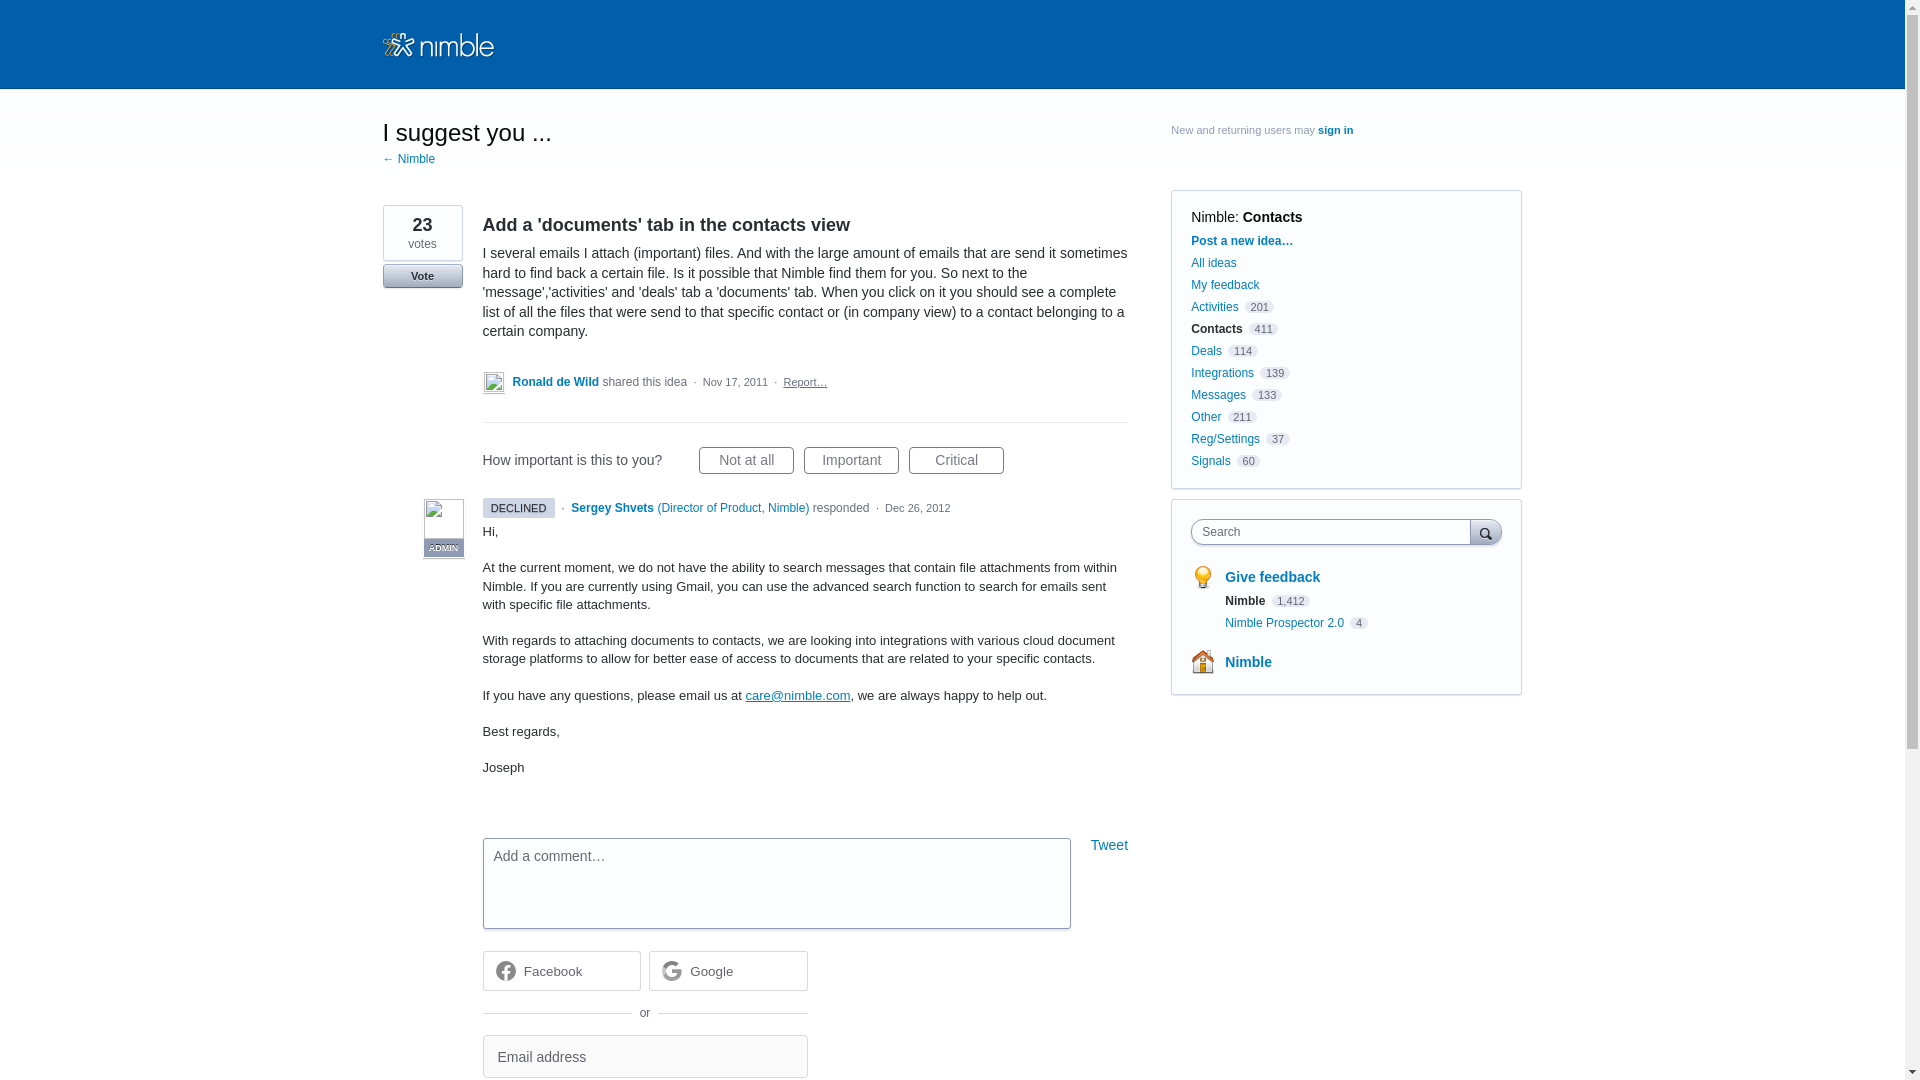 The height and width of the screenshot is (1080, 1920). Describe the element at coordinates (851, 460) in the screenshot. I see `Important` at that location.